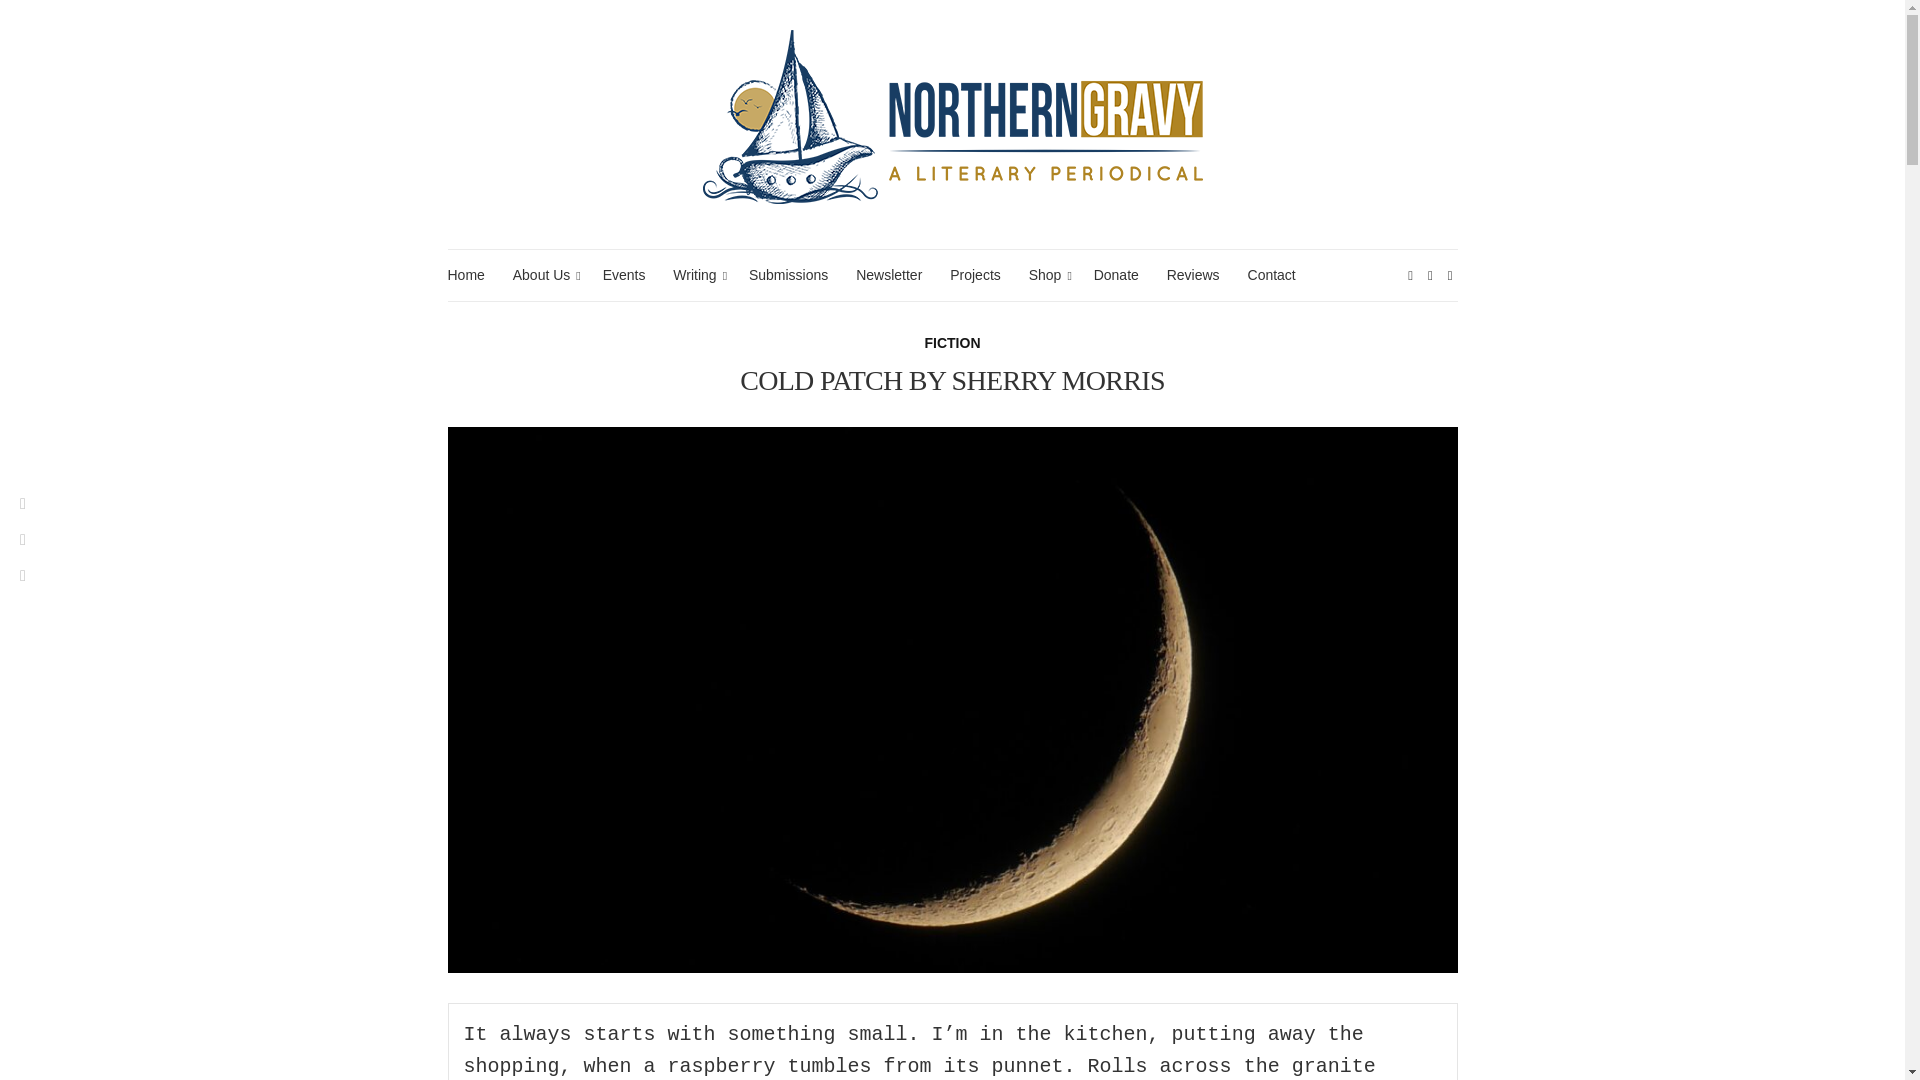  I want to click on Writing, so click(697, 275).